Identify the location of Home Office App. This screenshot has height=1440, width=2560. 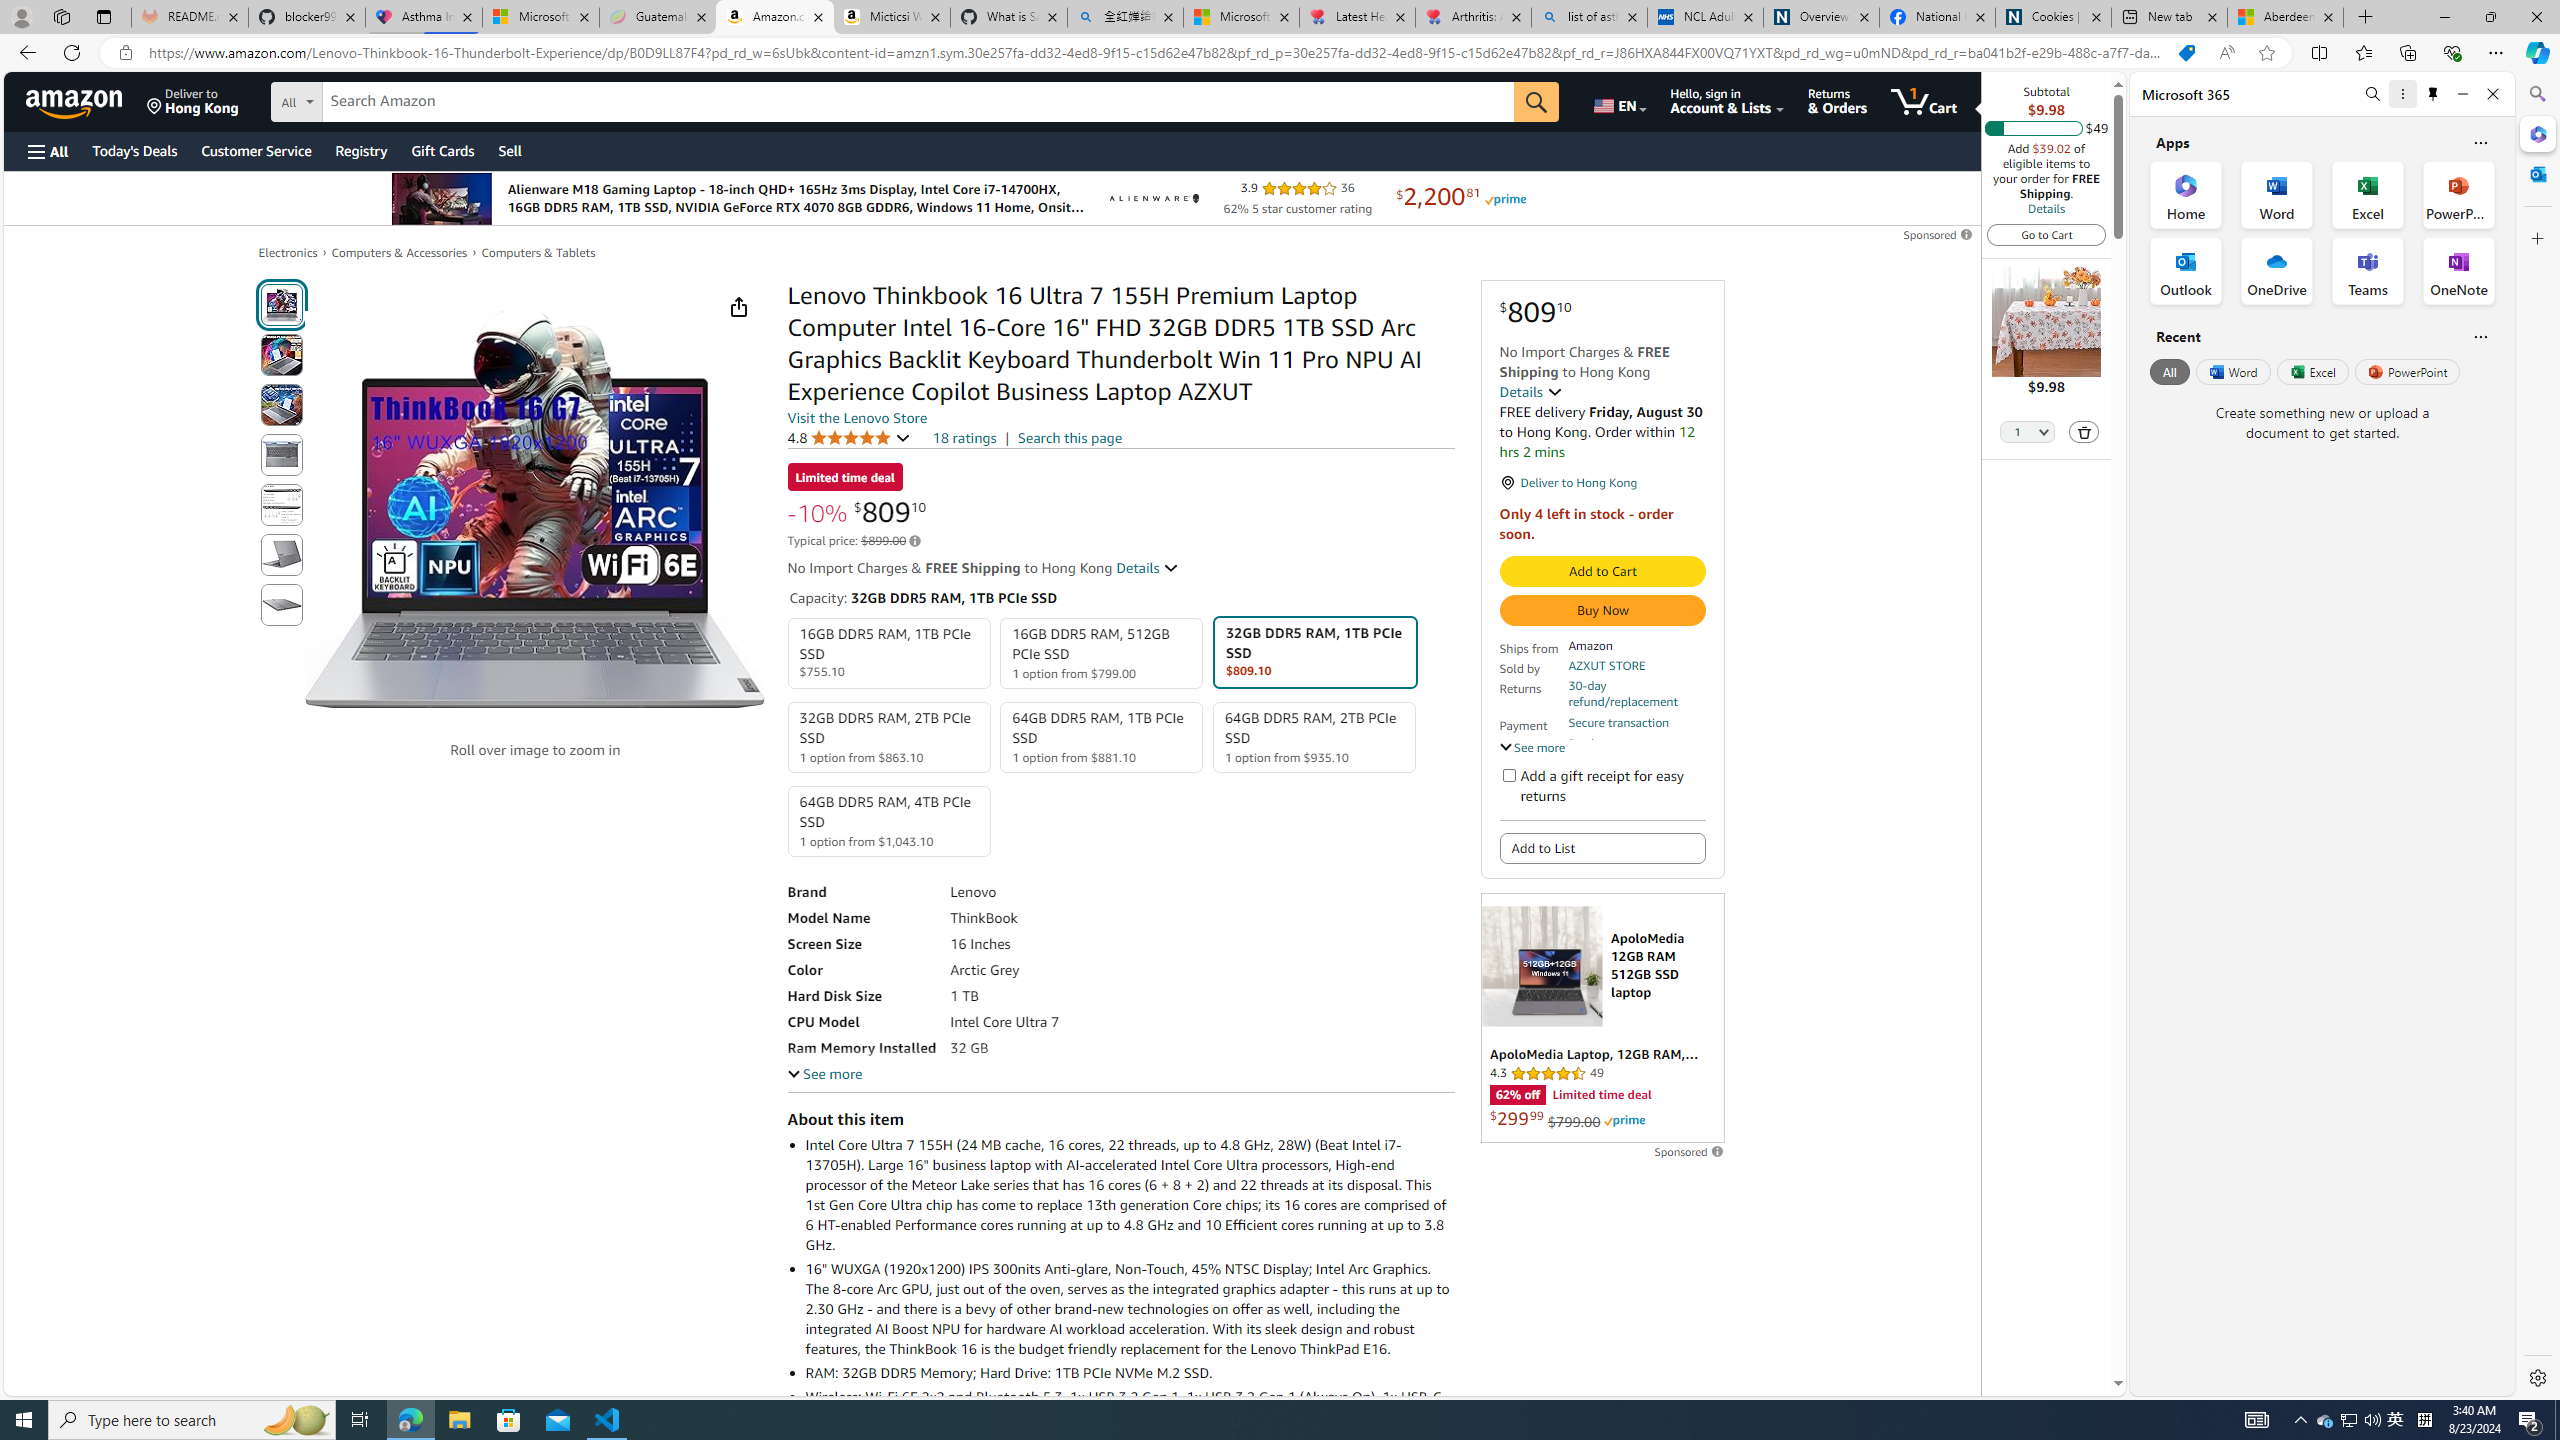
(2186, 194).